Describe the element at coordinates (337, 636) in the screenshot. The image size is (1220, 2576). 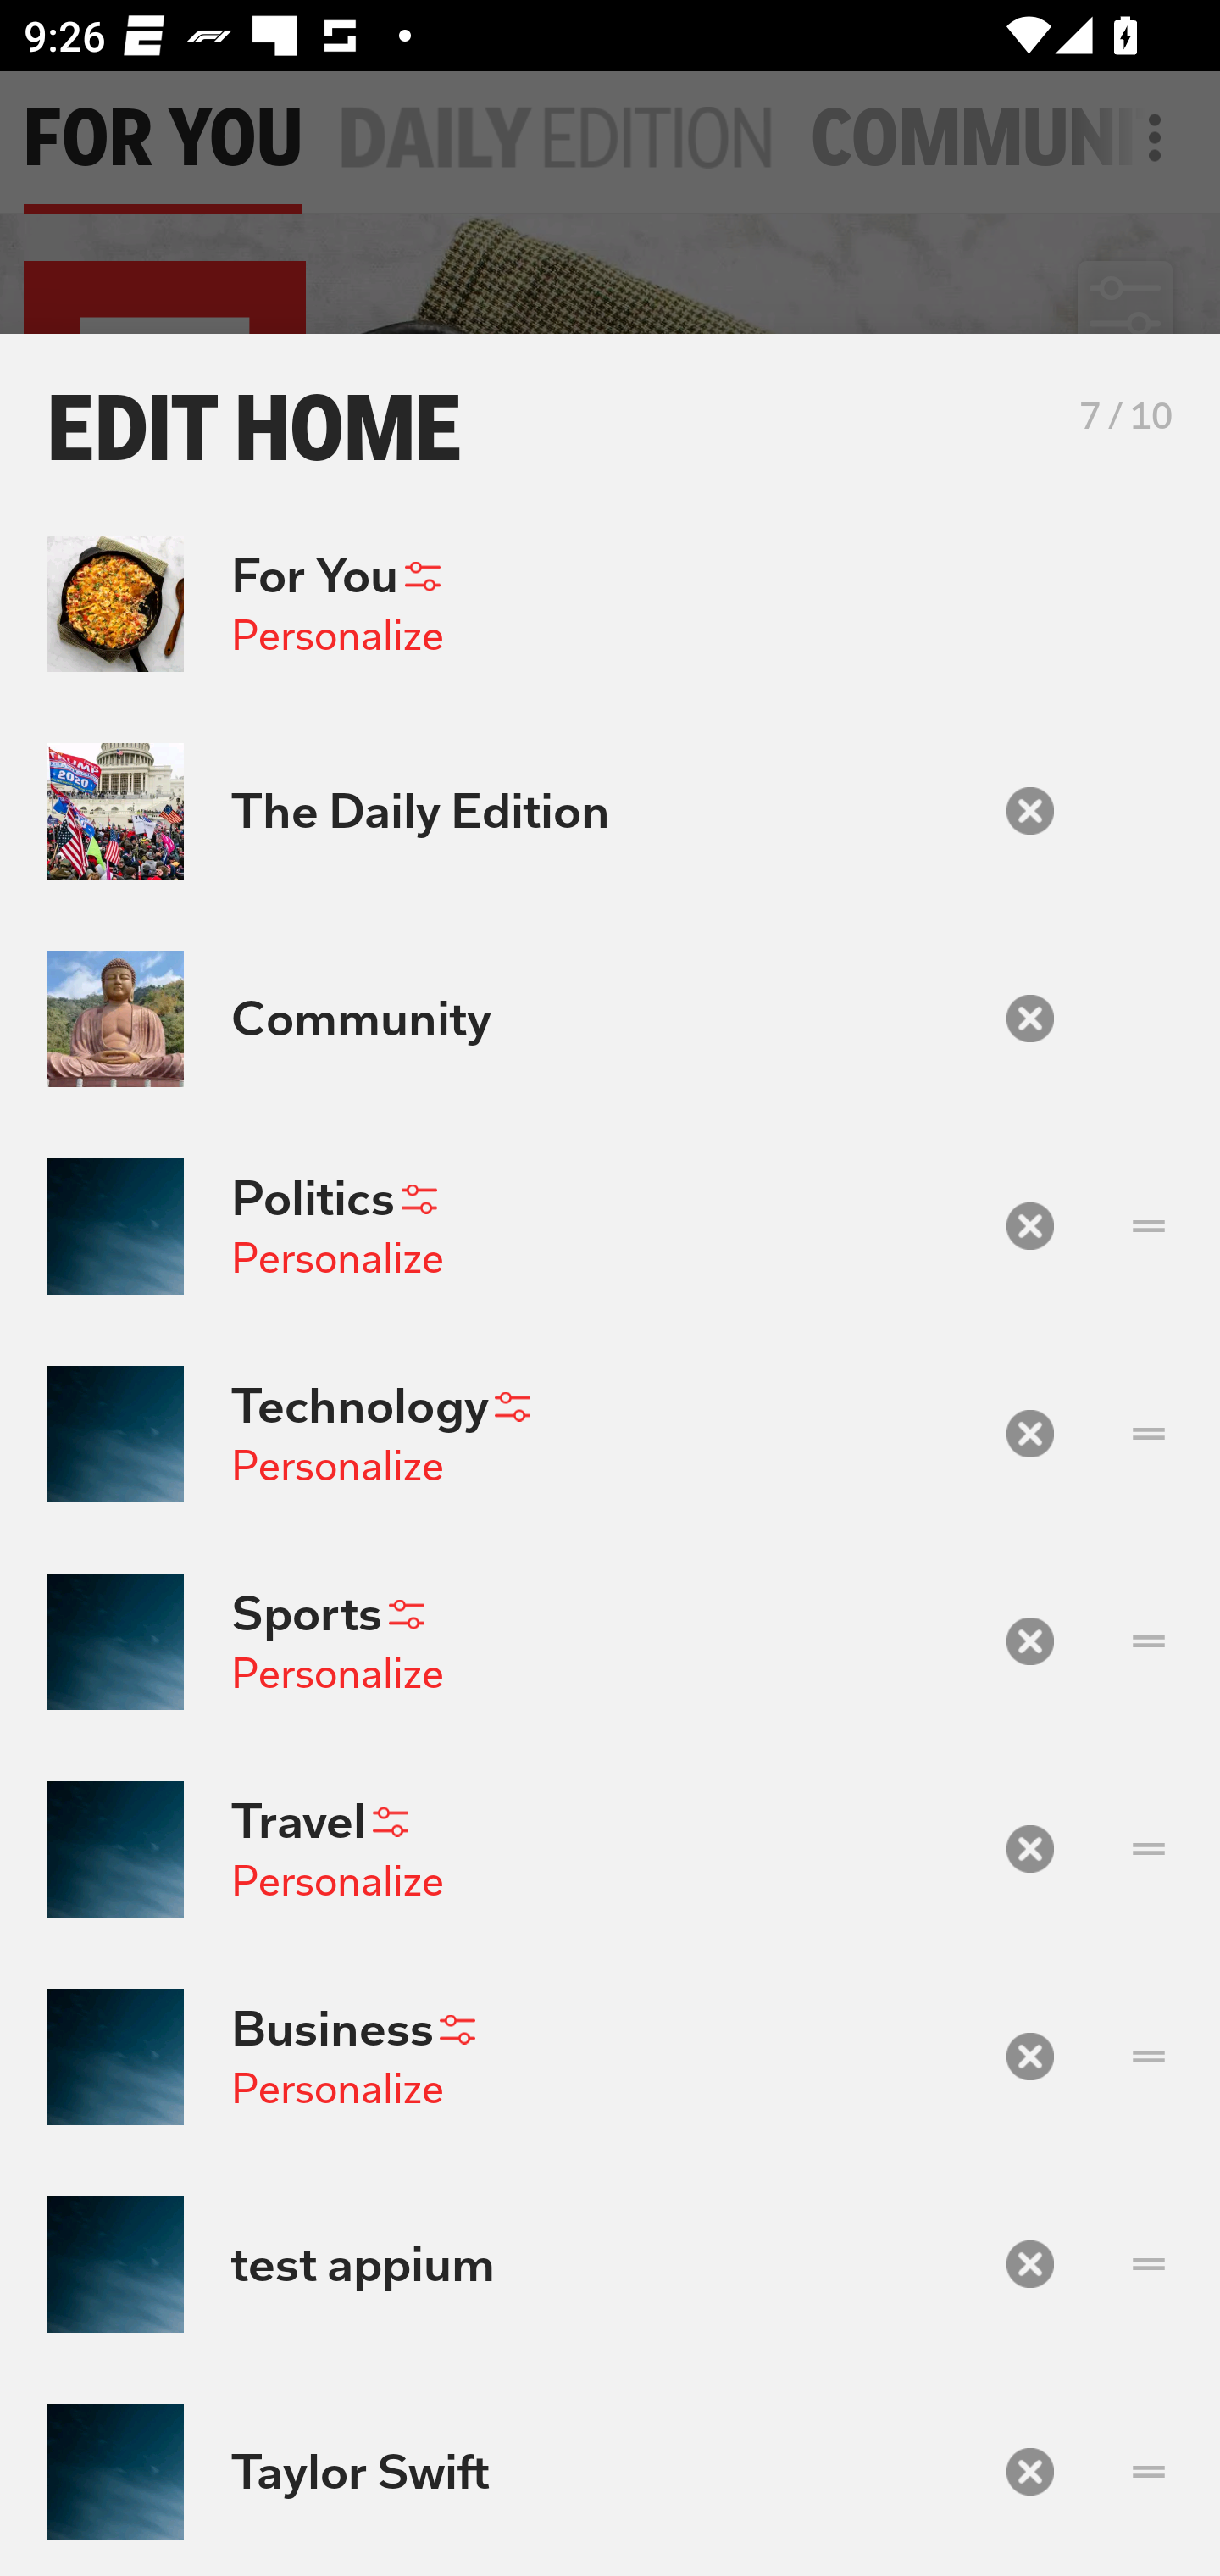
I see `Personalize` at that location.